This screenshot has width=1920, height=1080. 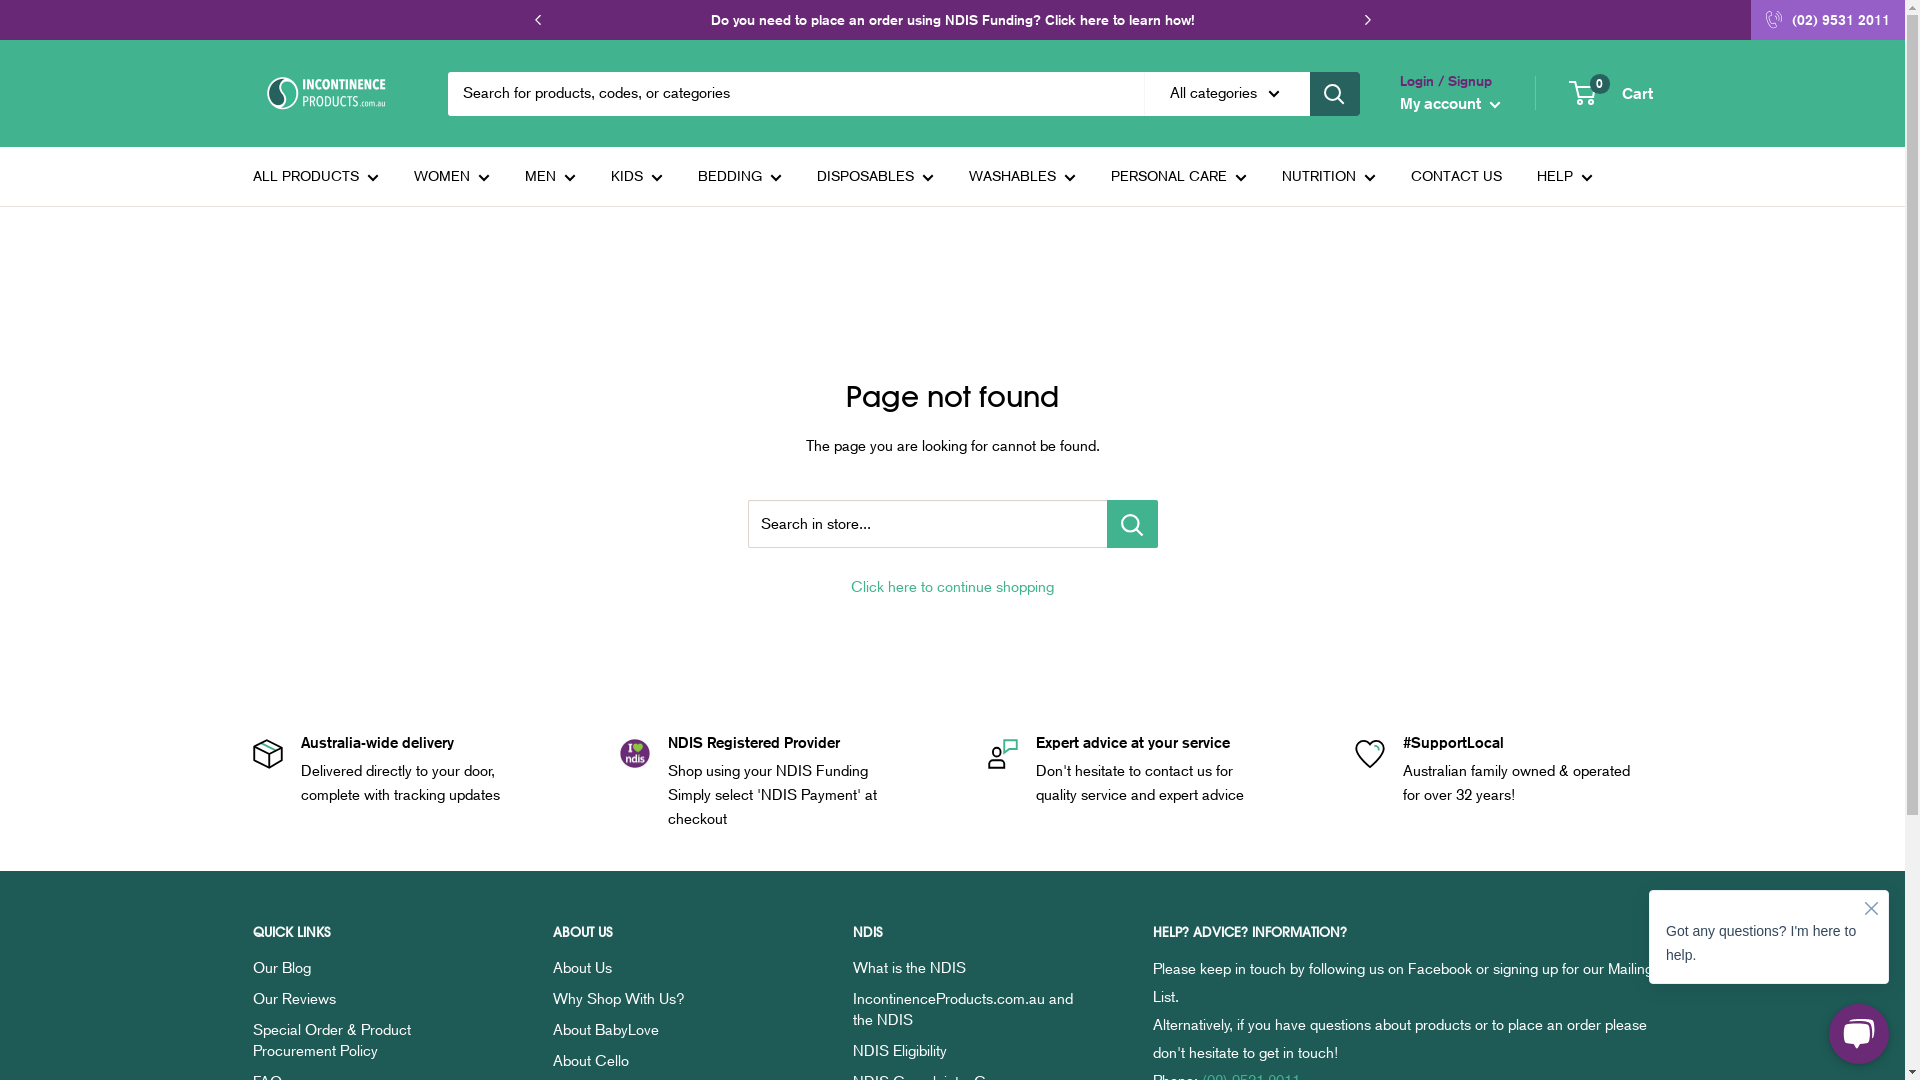 I want to click on NDIS, so click(x=967, y=932).